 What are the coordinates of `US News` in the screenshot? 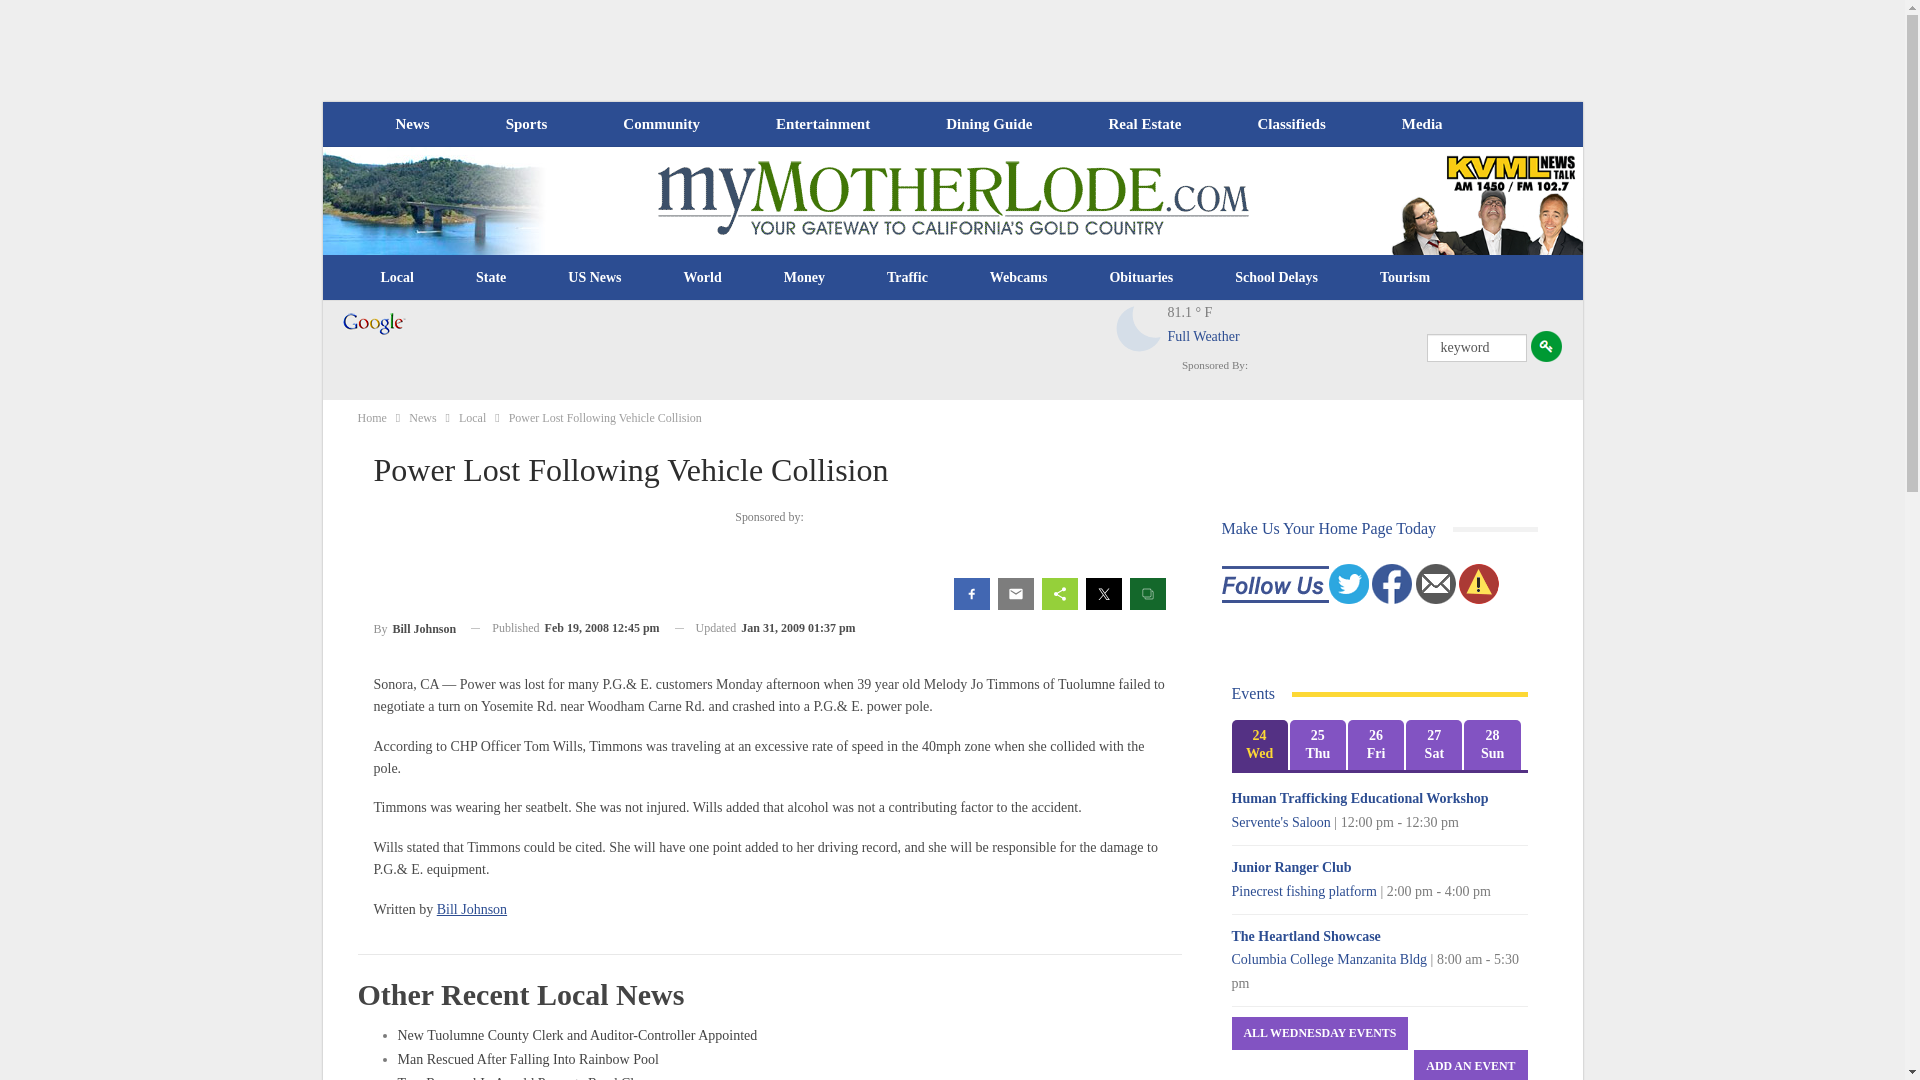 It's located at (594, 278).